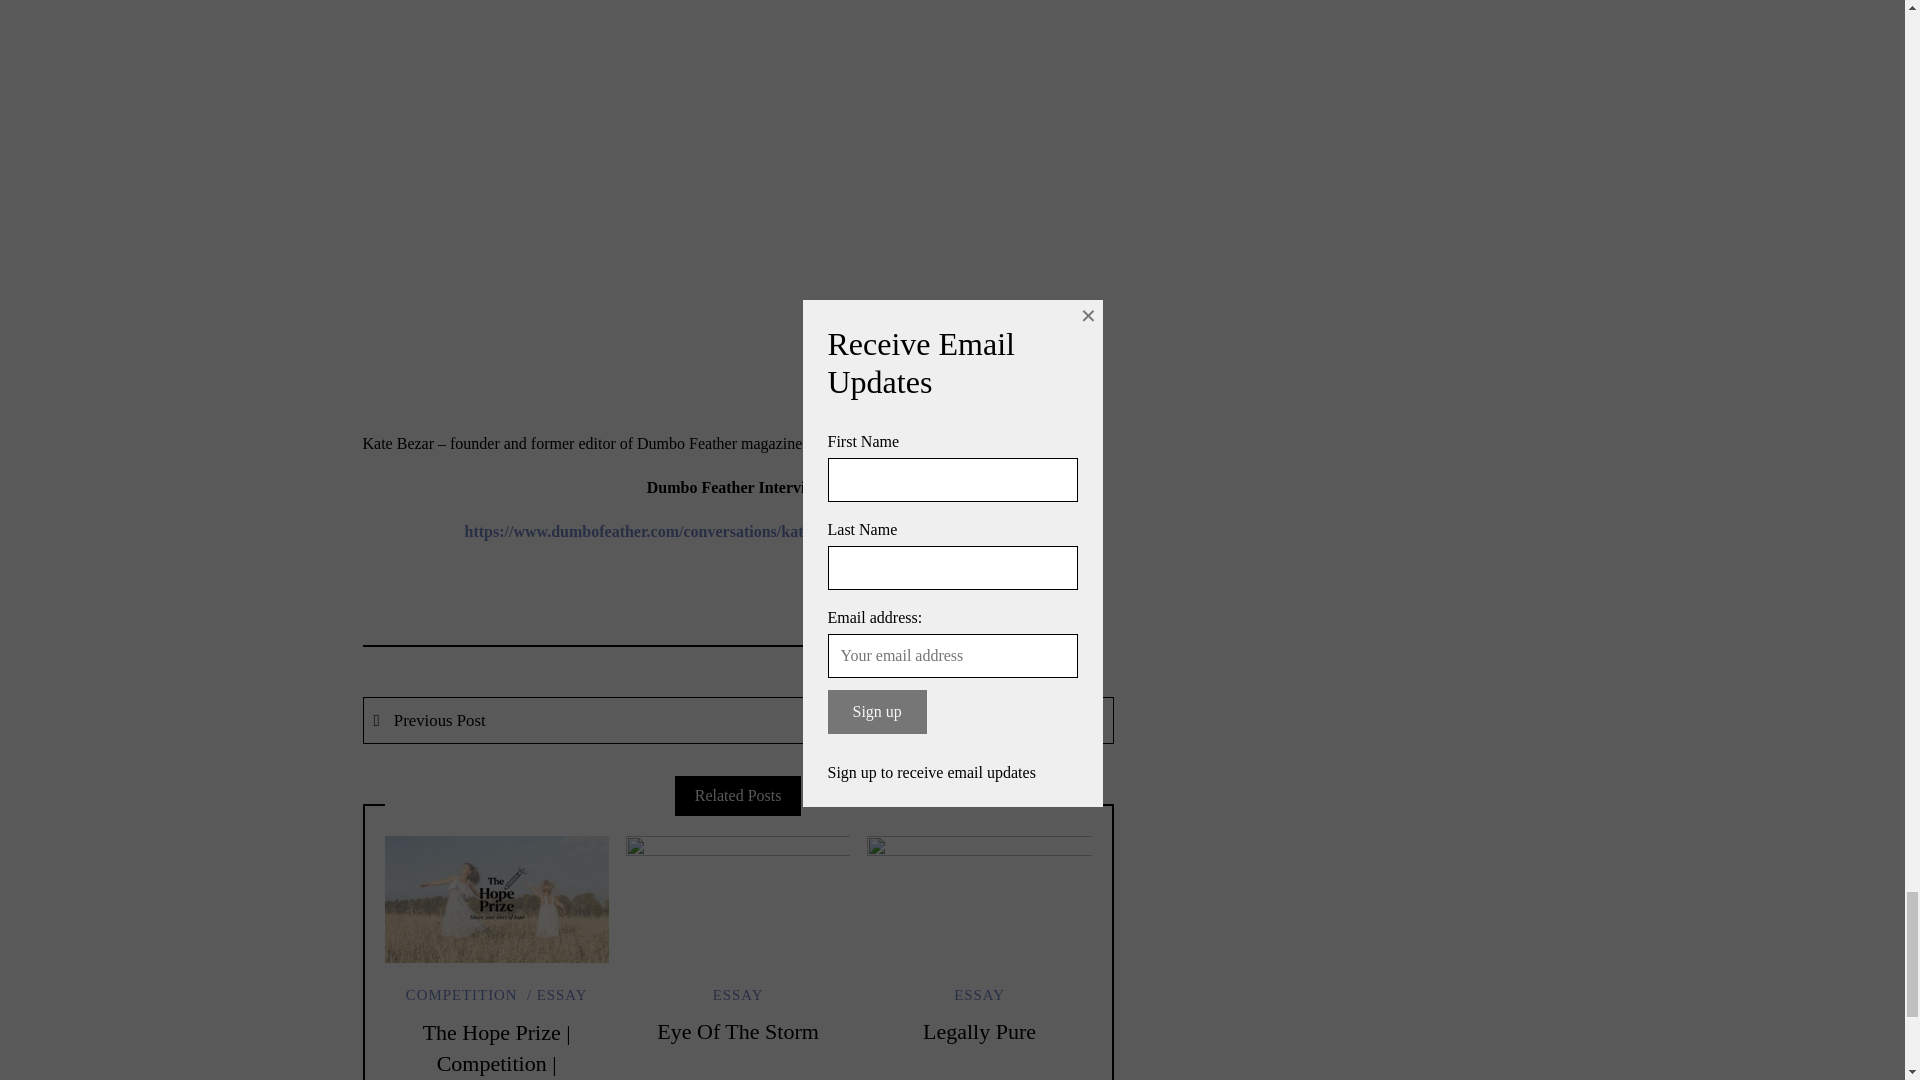  What do you see at coordinates (556, 995) in the screenshot?
I see `ESSAY` at bounding box center [556, 995].